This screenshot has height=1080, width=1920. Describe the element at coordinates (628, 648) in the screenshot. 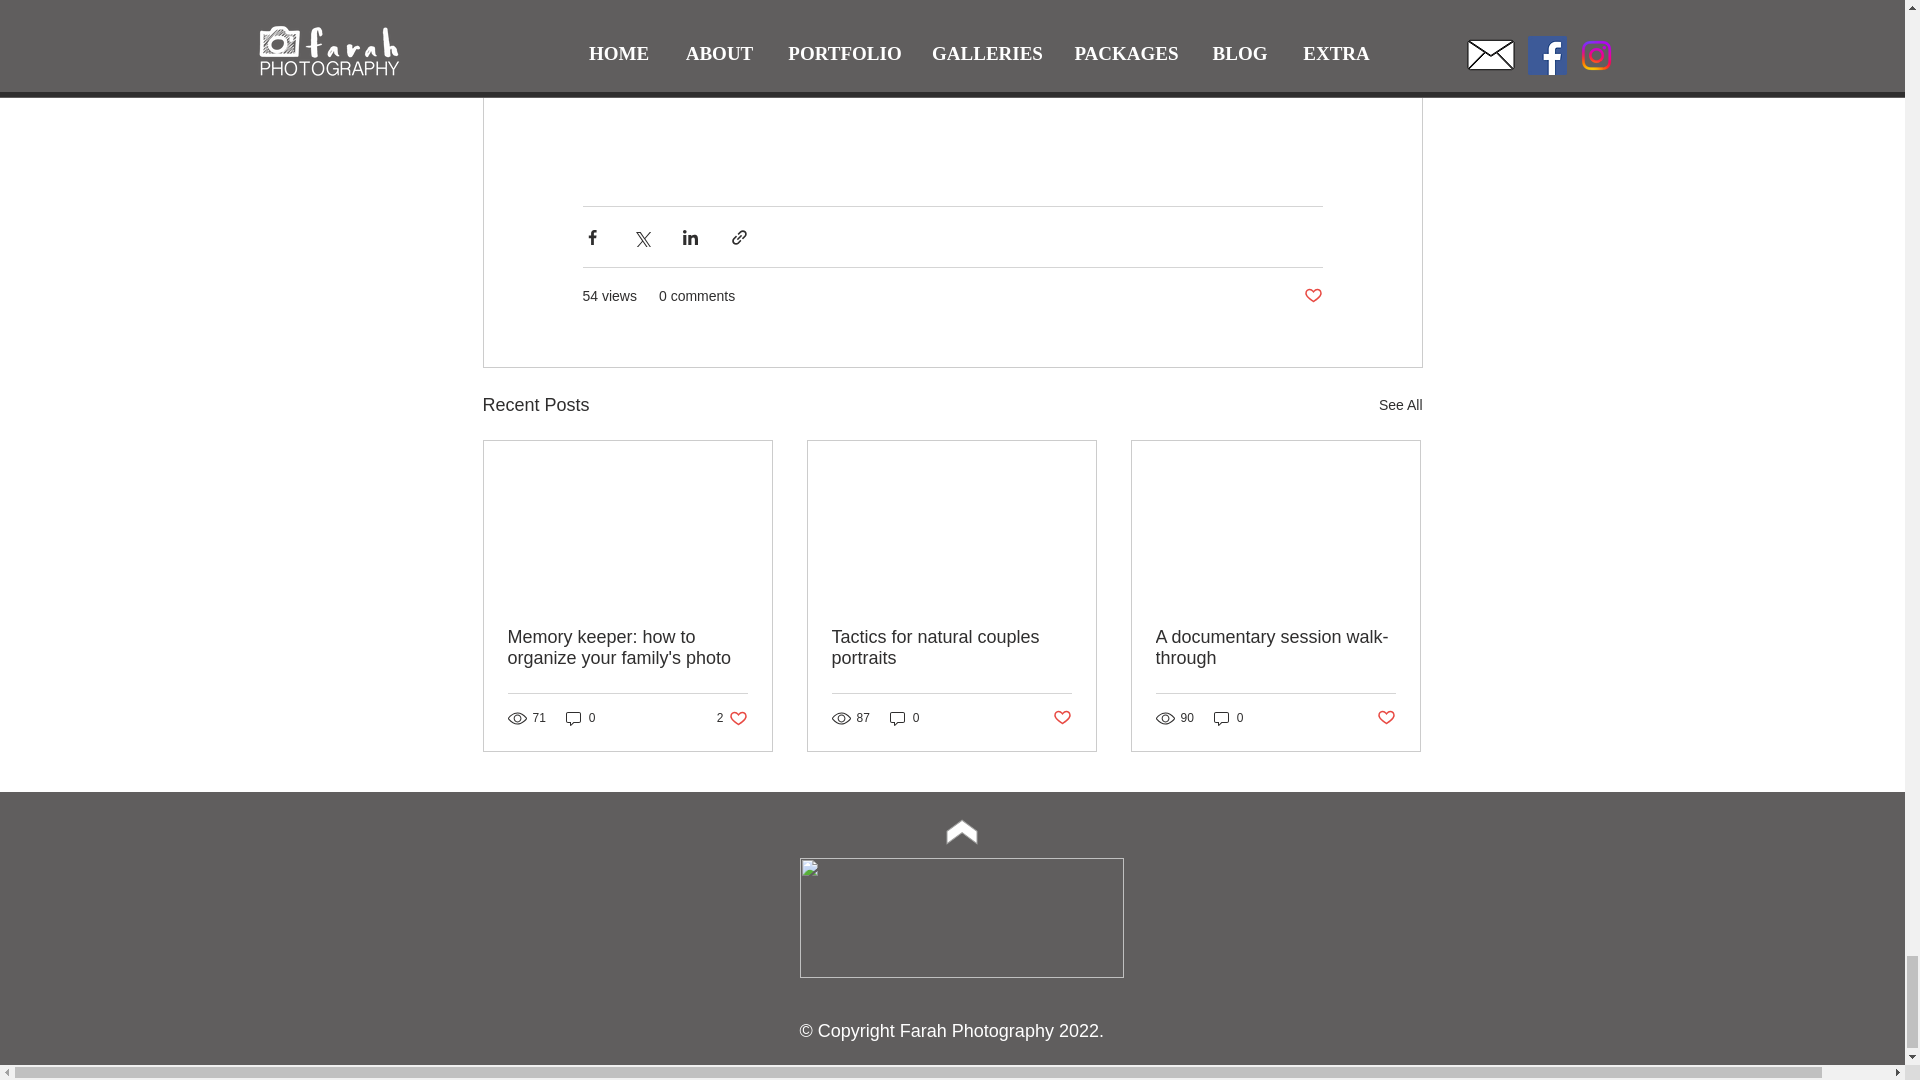

I see `Tactics for natural couples portraits` at that location.